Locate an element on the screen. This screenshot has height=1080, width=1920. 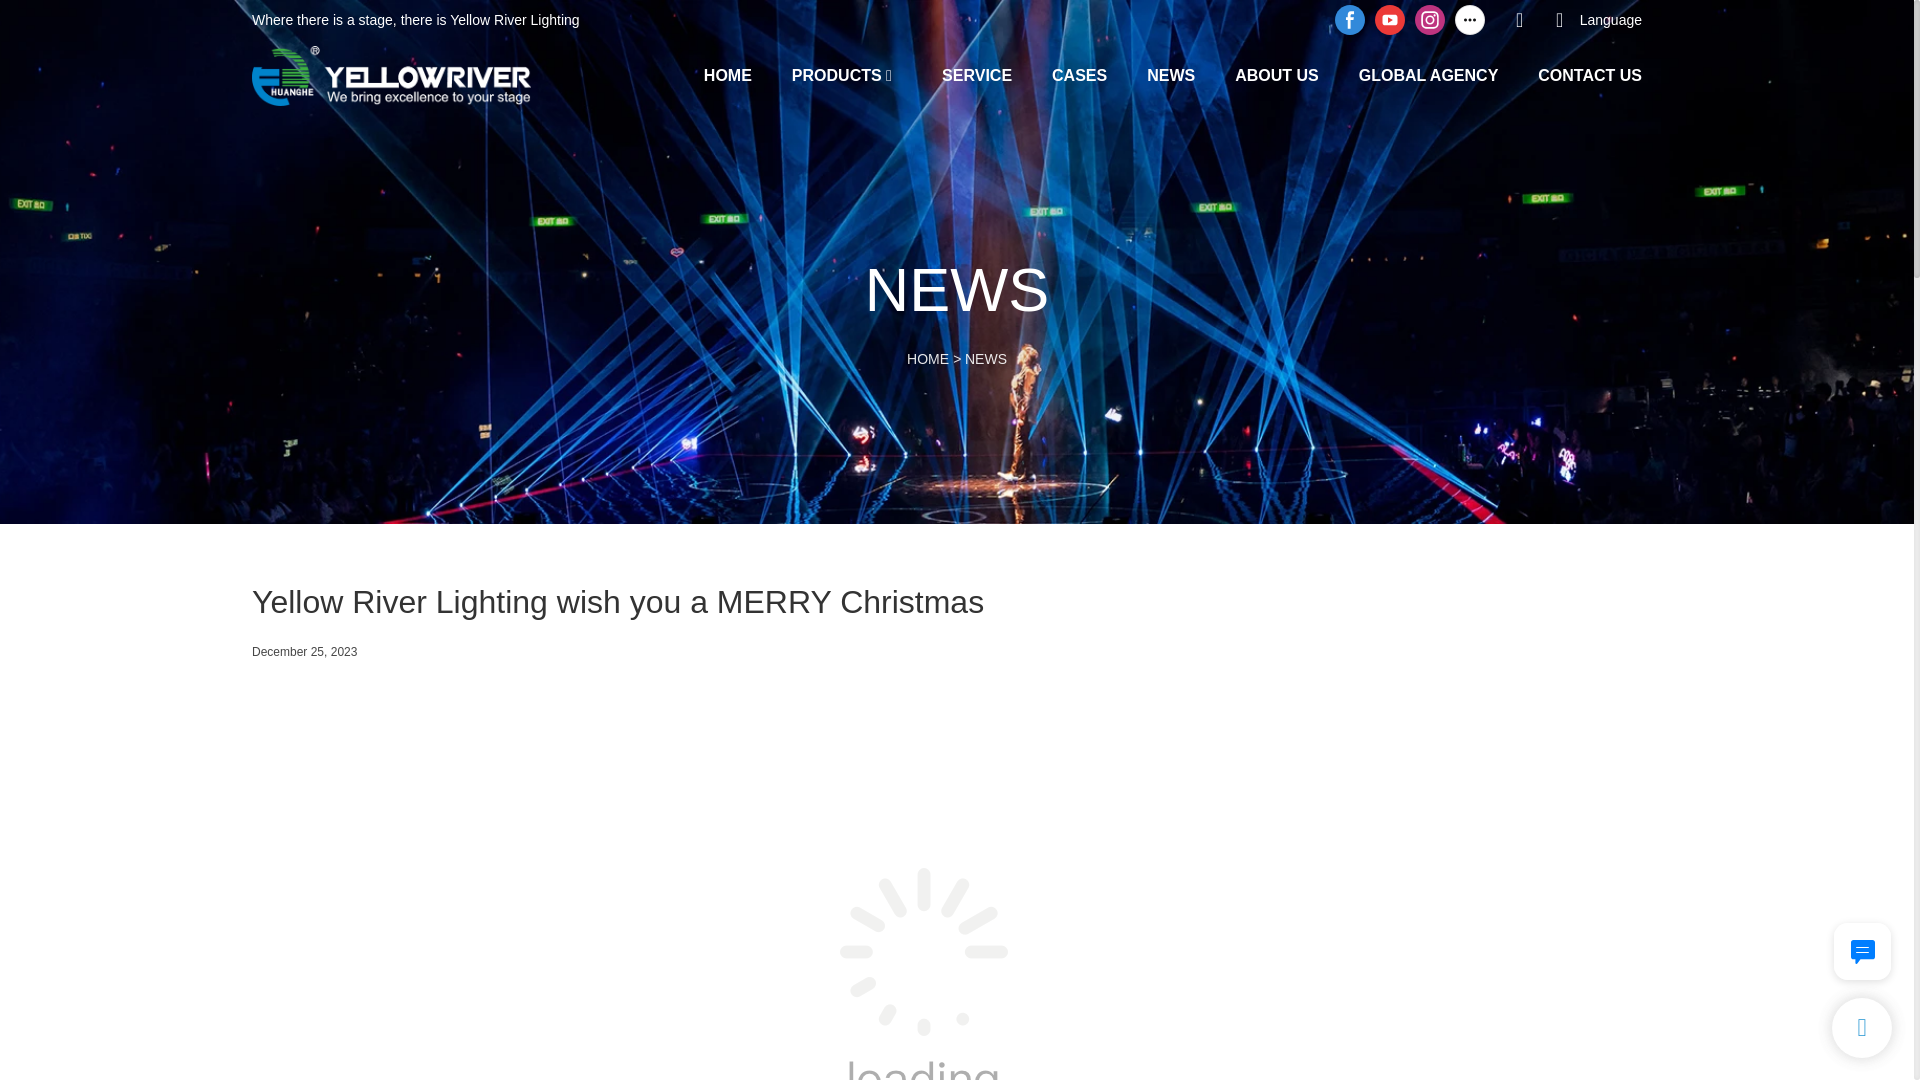
NEWS is located at coordinates (986, 359).